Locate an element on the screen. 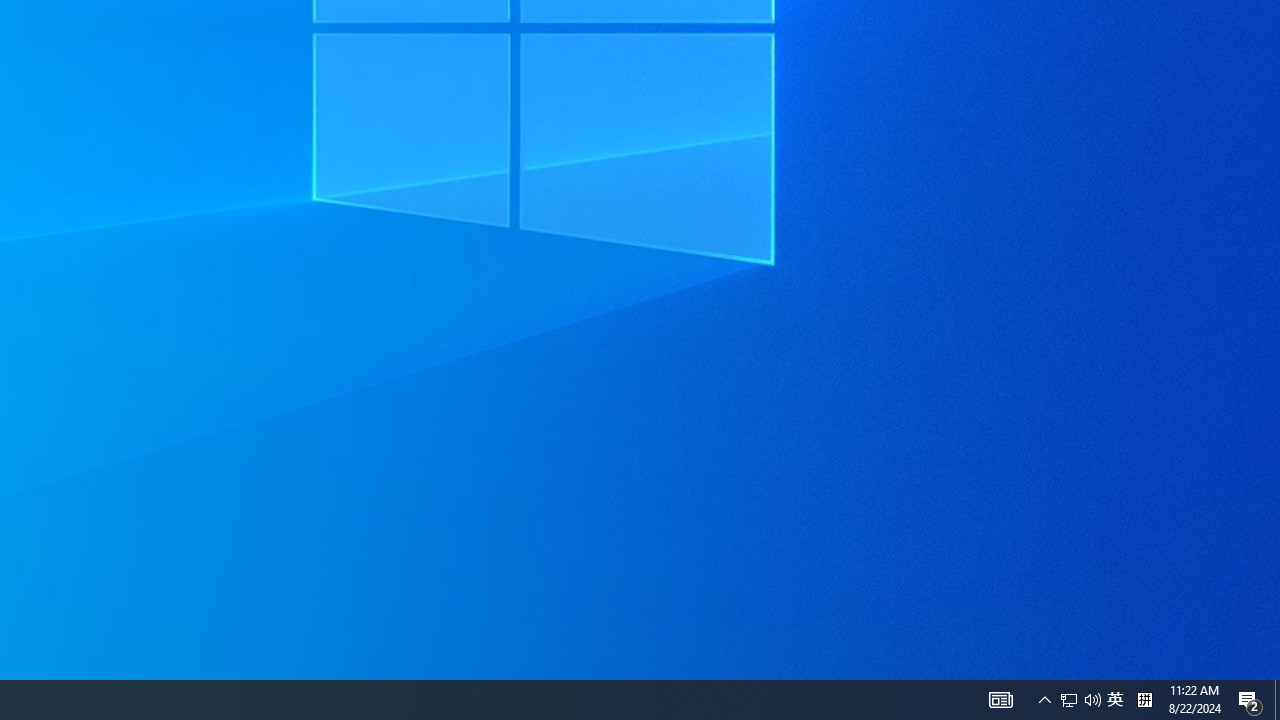  AutomationID: 4105 is located at coordinates (1080, 700).